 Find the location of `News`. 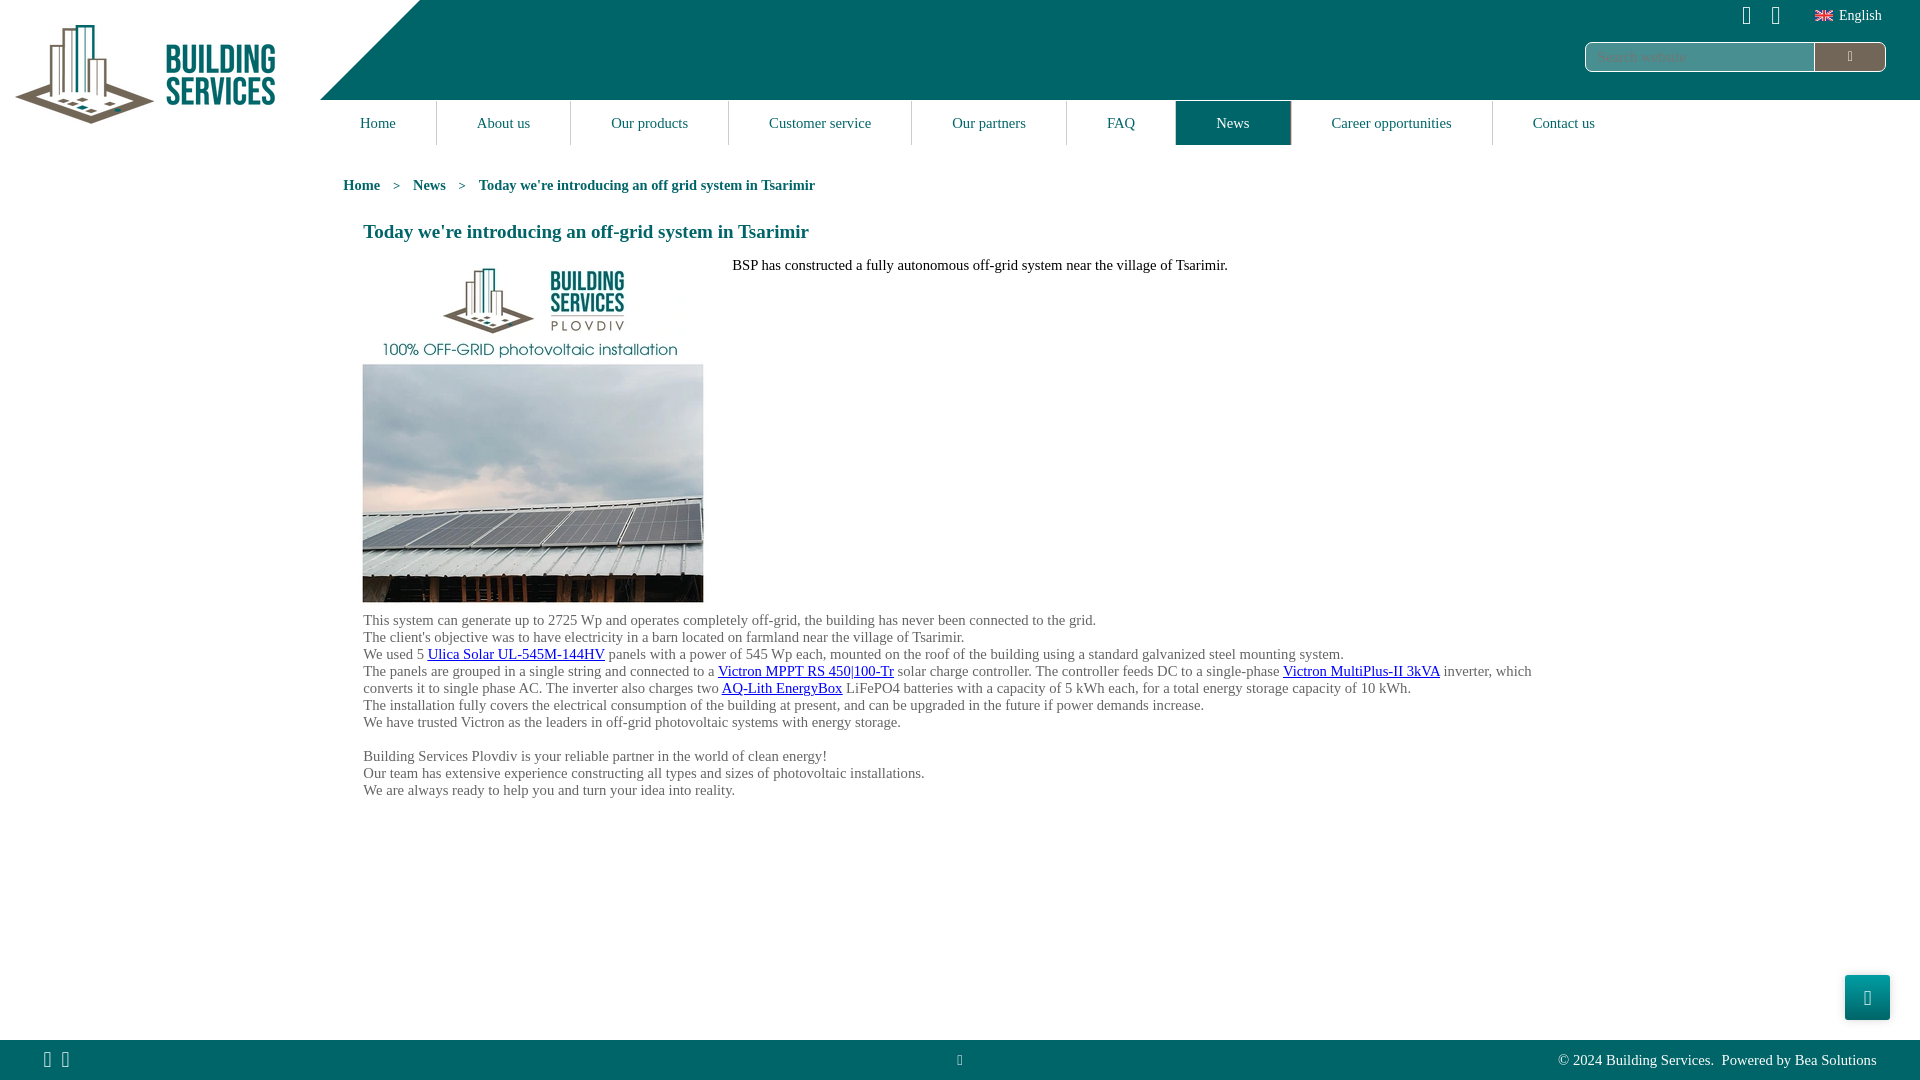

News is located at coordinates (428, 185).